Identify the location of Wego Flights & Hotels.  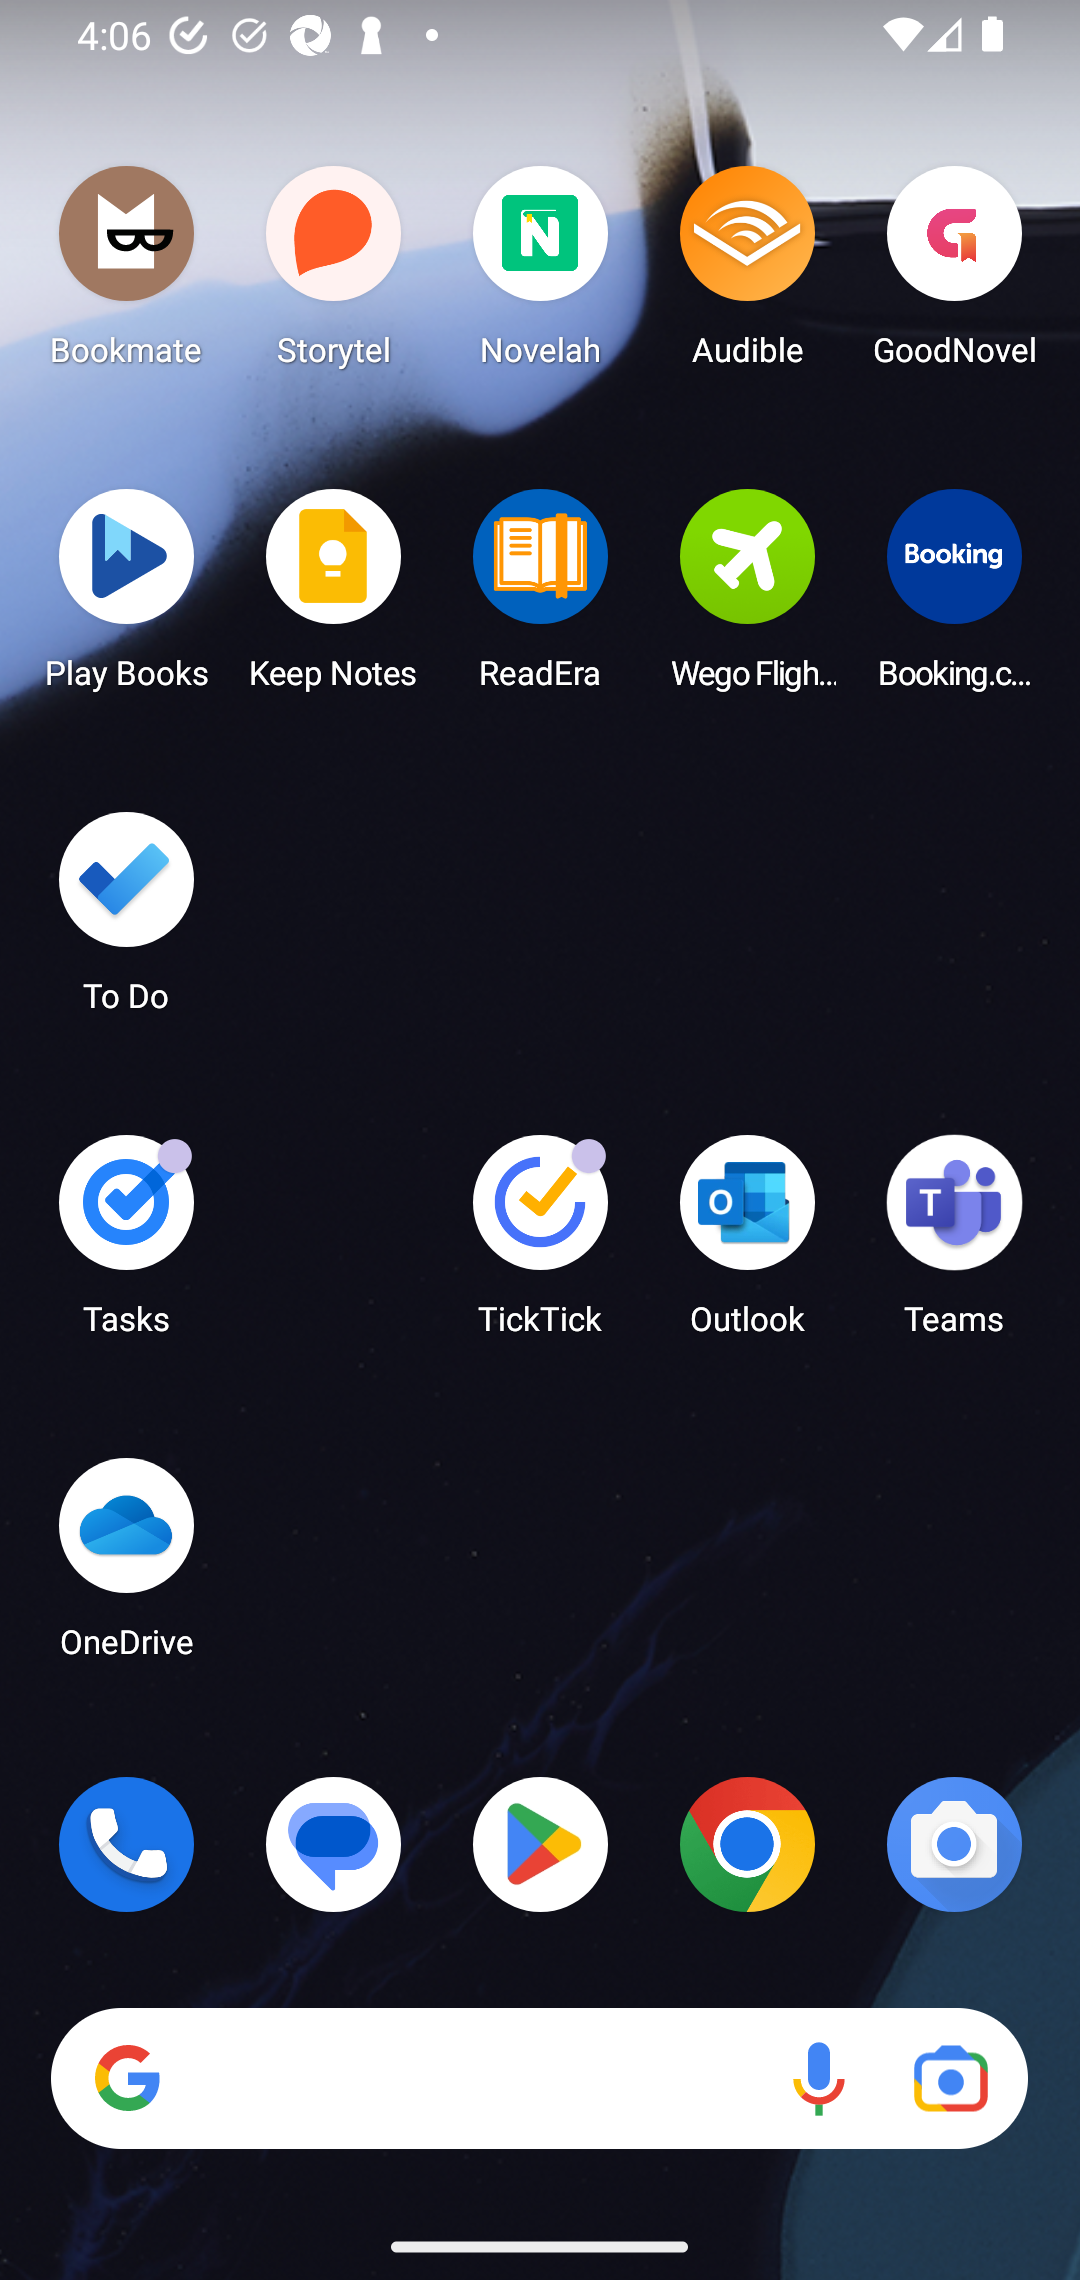
(747, 597).